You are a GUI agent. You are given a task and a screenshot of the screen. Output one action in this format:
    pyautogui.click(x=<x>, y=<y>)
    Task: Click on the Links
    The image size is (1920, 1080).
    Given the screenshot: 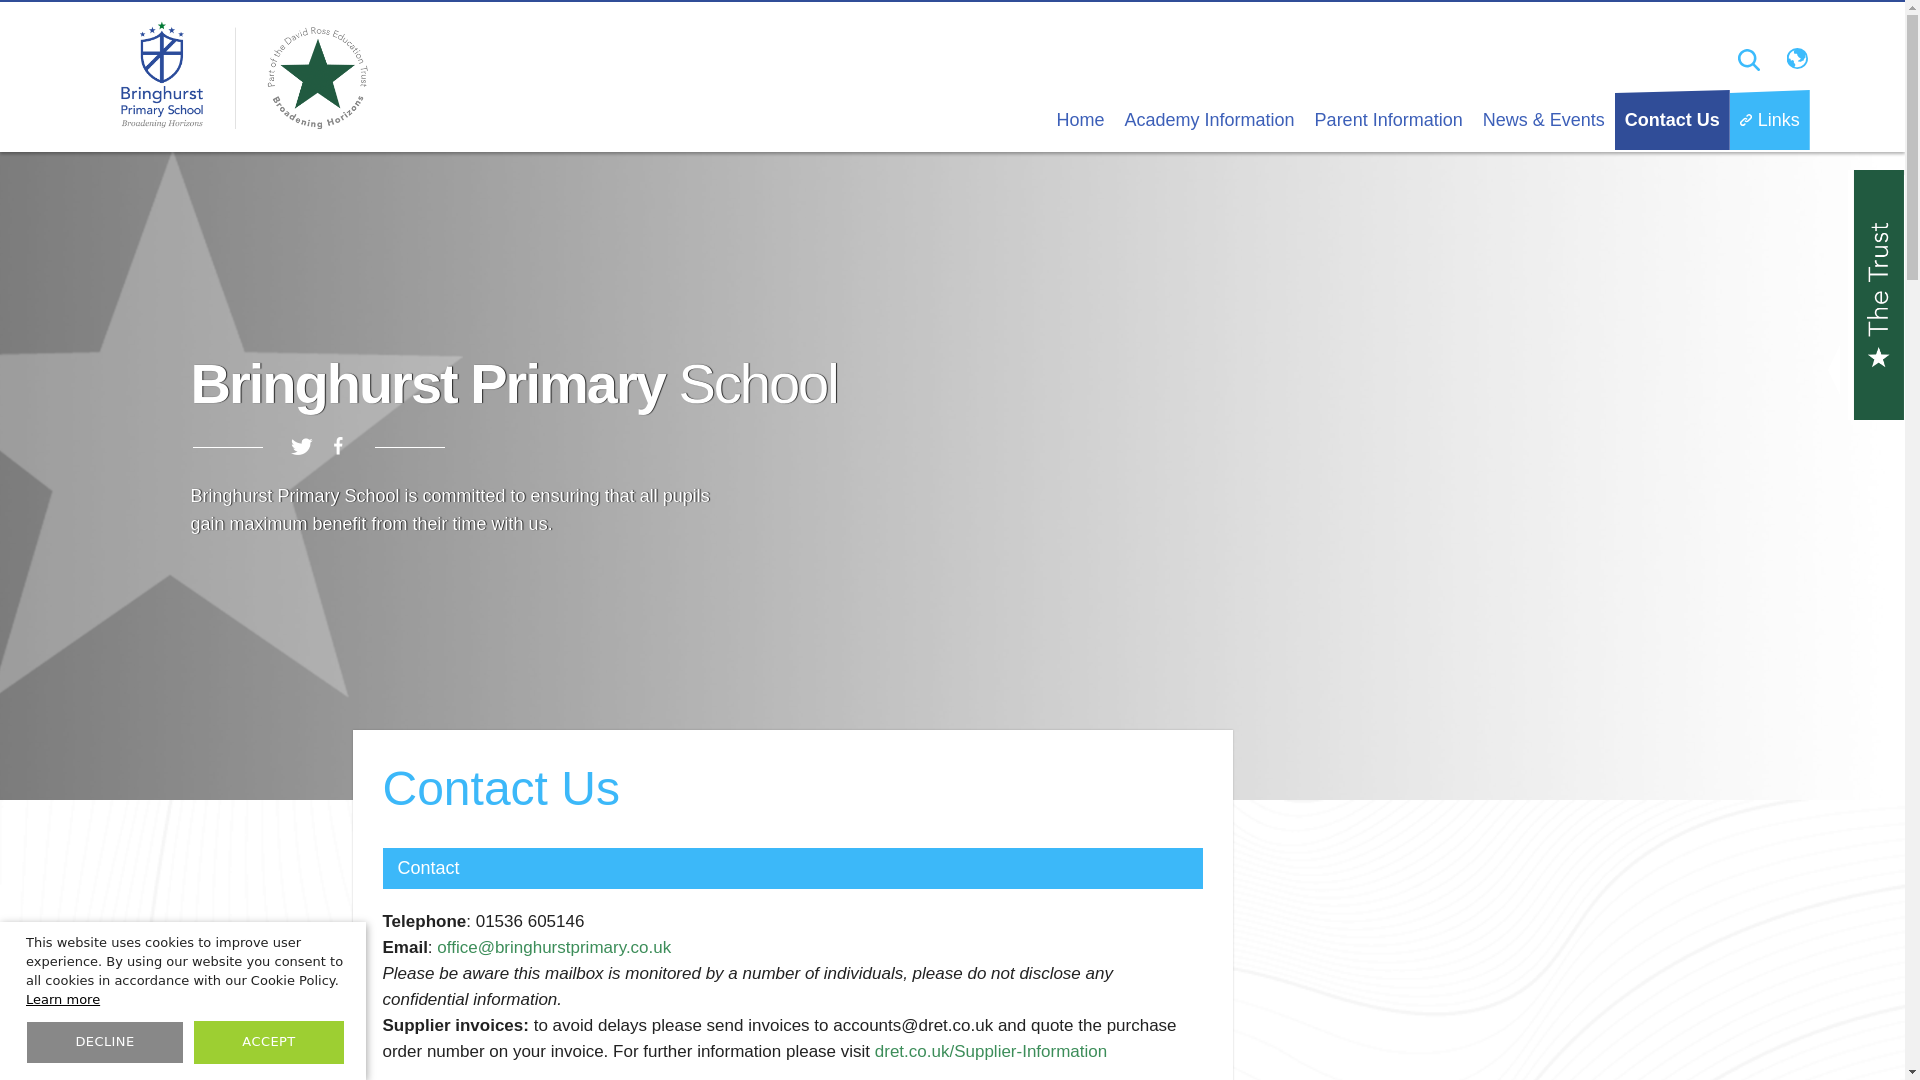 What is the action you would take?
    pyautogui.click(x=1770, y=120)
    